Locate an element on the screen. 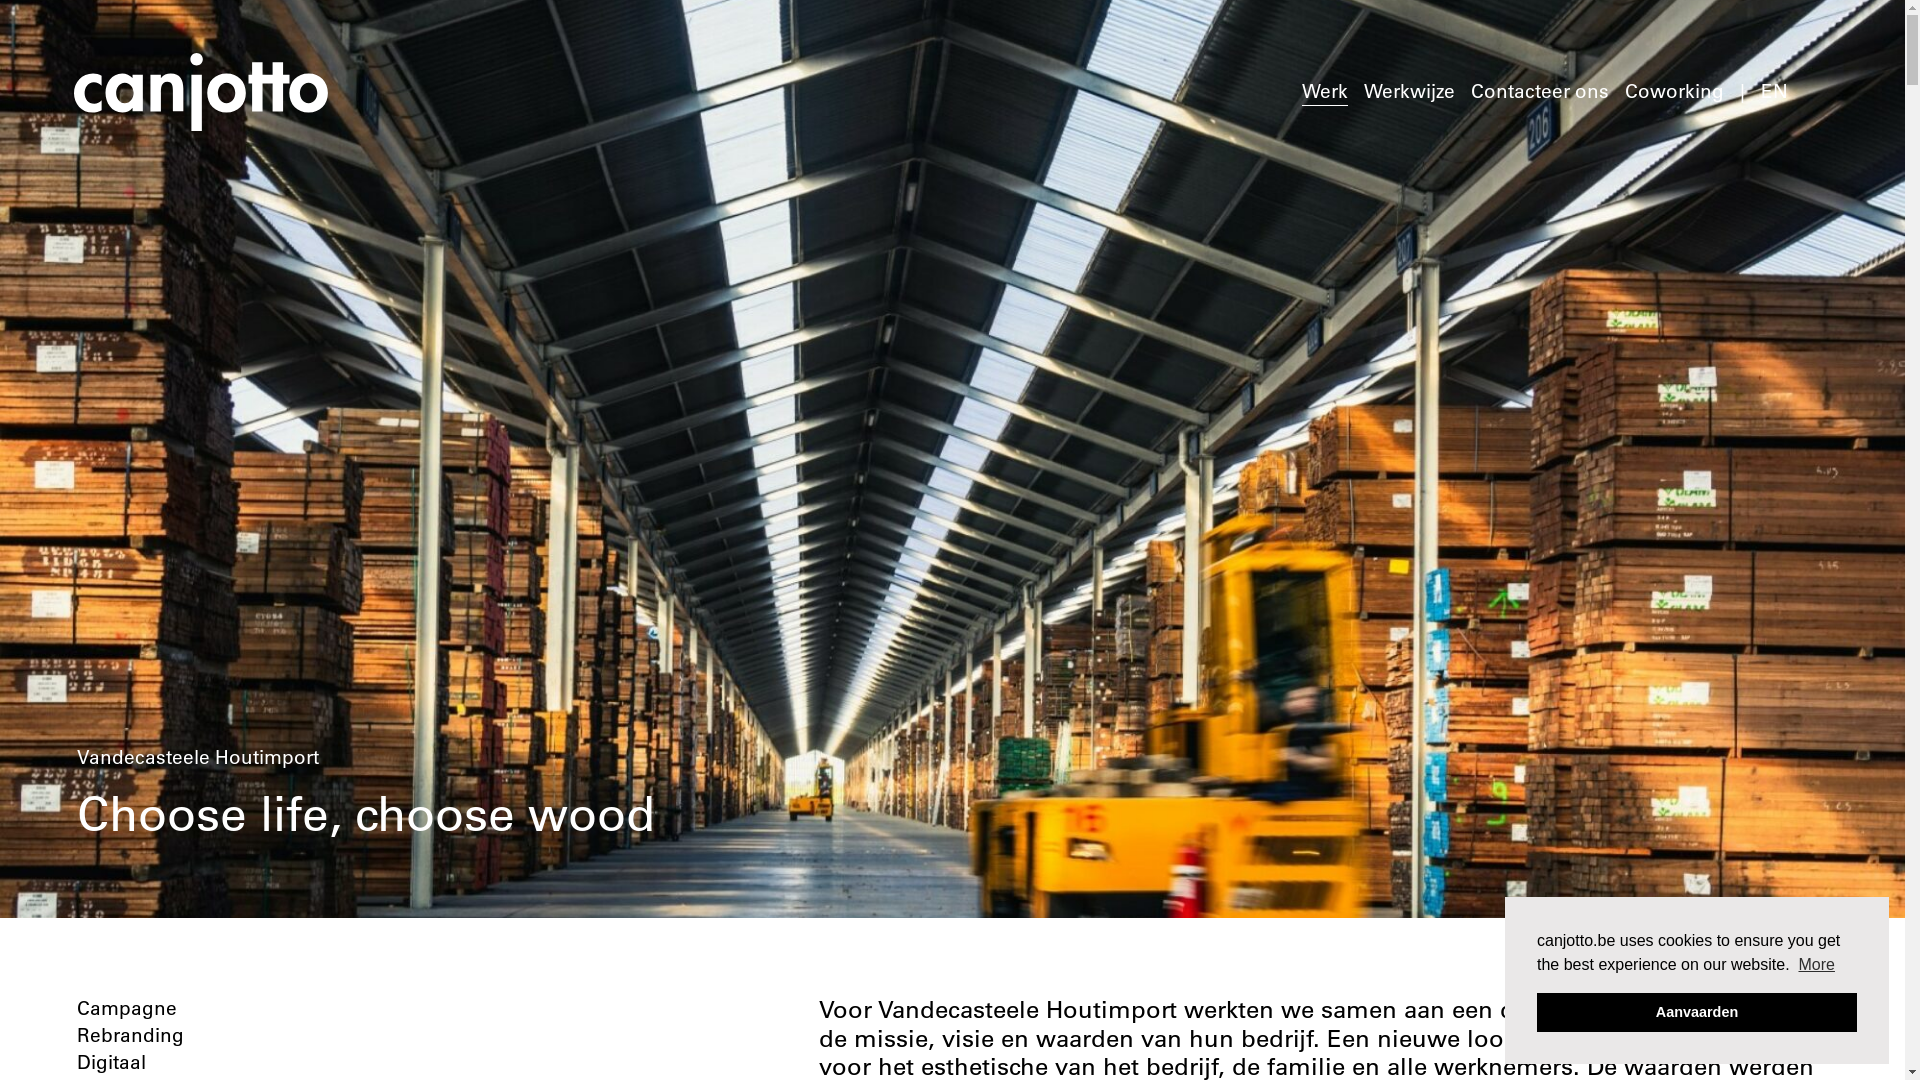 The width and height of the screenshot is (1920, 1080). EN is located at coordinates (1774, 92).